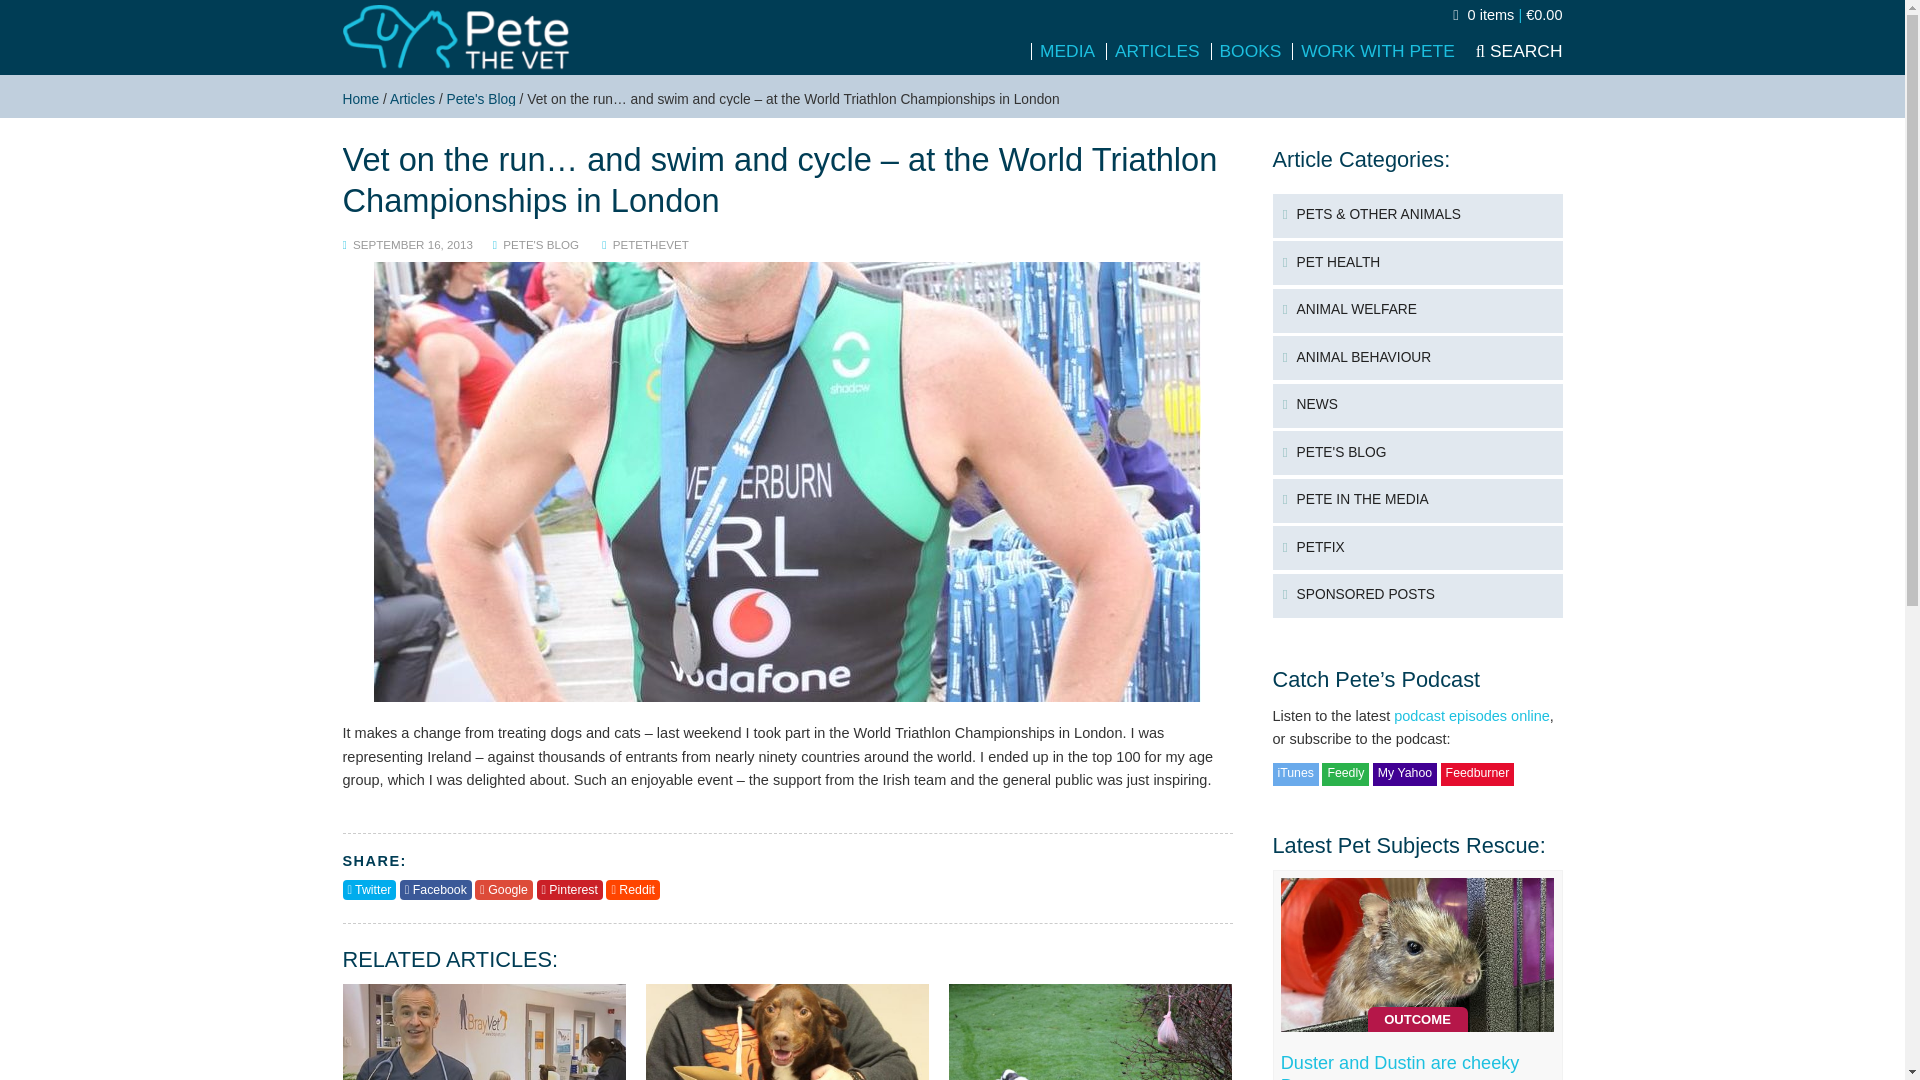 The image size is (1920, 1080). Describe the element at coordinates (360, 98) in the screenshot. I see `Home` at that location.